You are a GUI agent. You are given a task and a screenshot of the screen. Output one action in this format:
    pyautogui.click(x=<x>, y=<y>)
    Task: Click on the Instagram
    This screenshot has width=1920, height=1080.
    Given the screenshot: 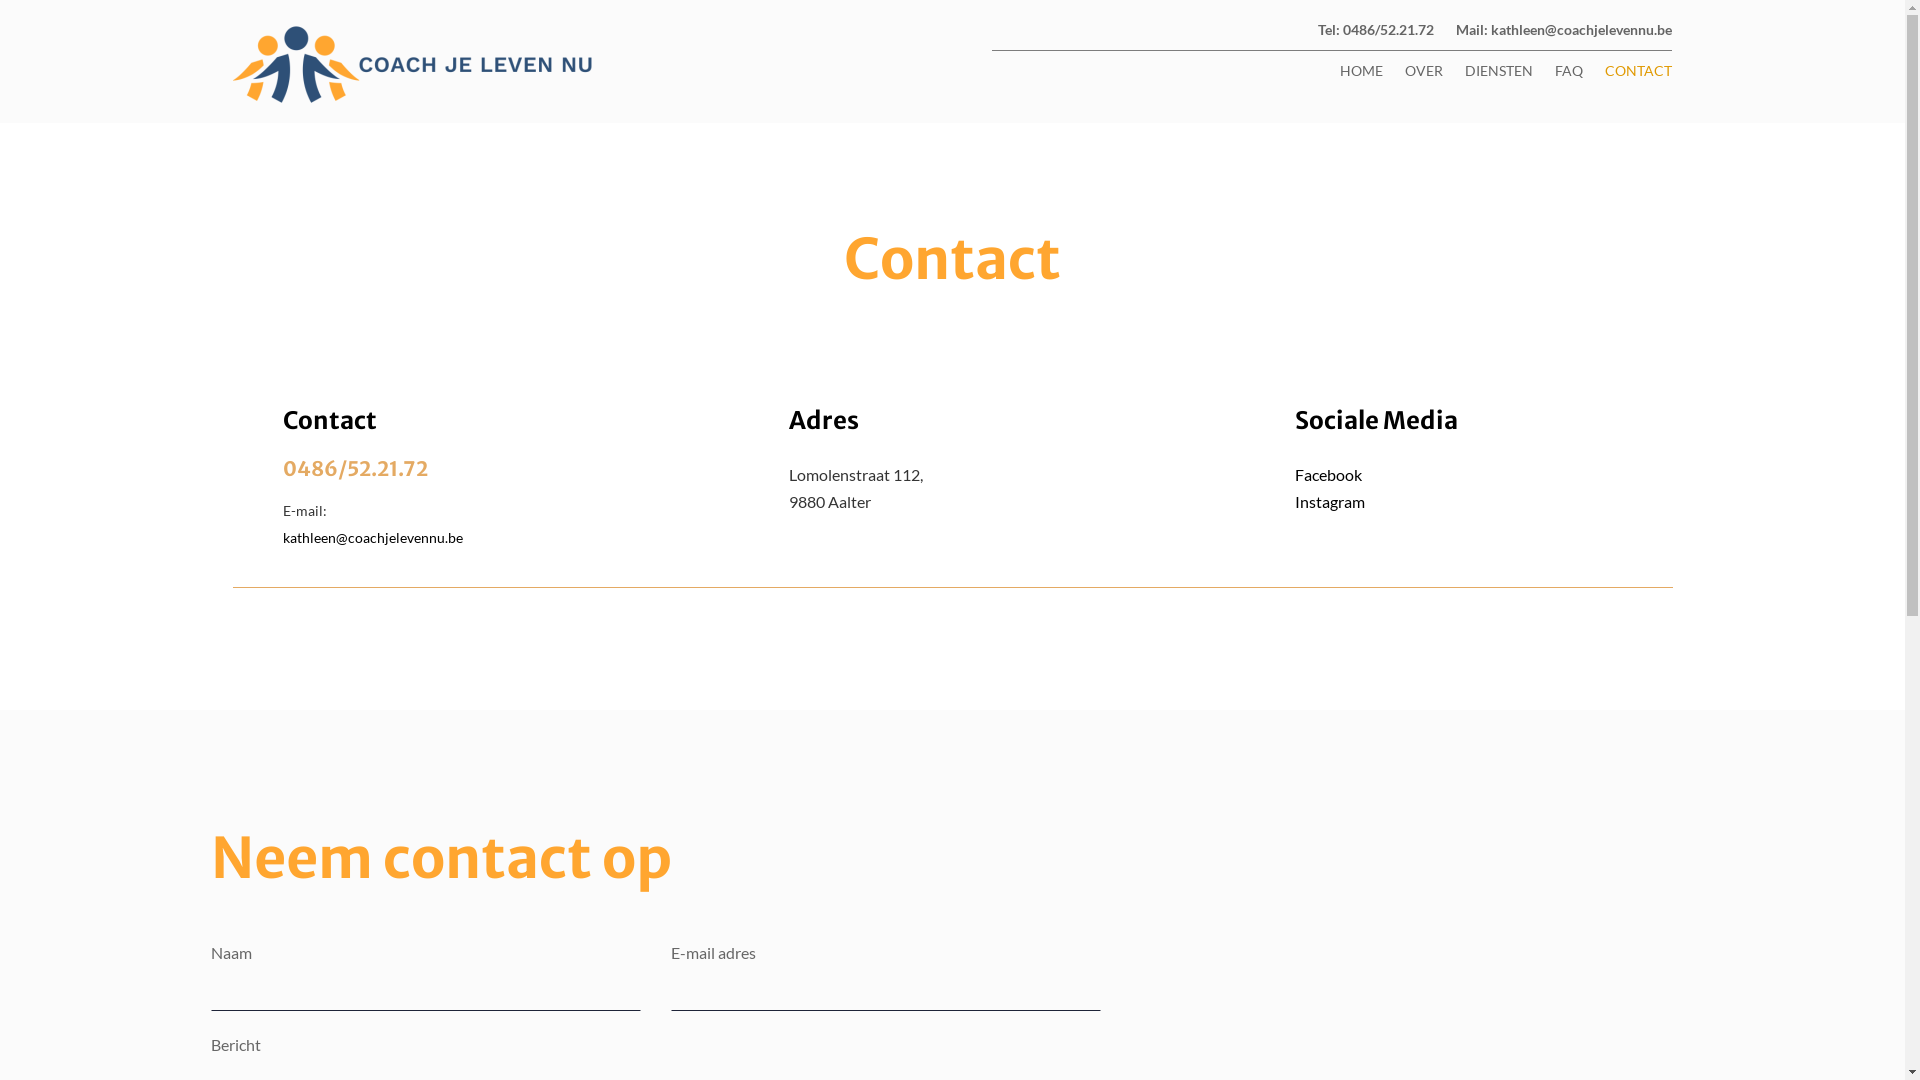 What is the action you would take?
    pyautogui.click(x=1330, y=502)
    